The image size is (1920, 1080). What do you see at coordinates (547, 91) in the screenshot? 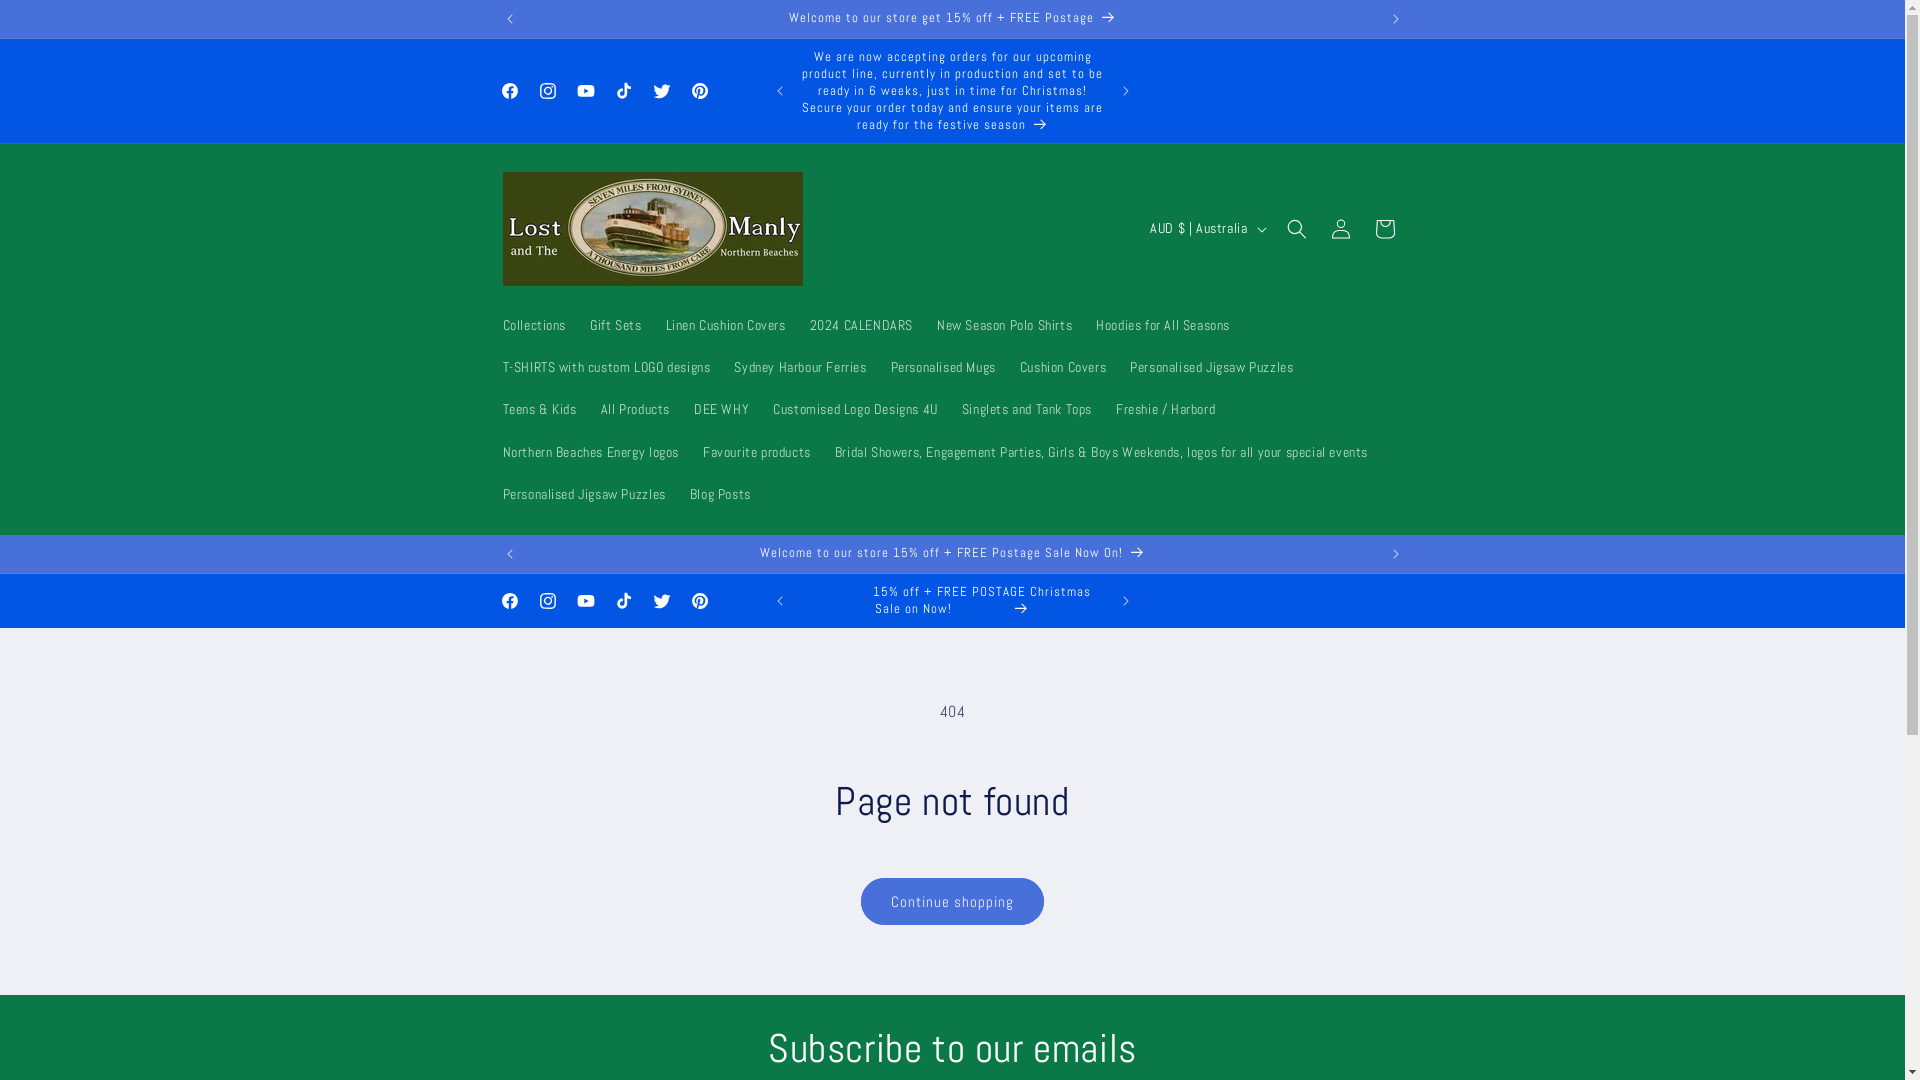
I see `Instagram` at bounding box center [547, 91].